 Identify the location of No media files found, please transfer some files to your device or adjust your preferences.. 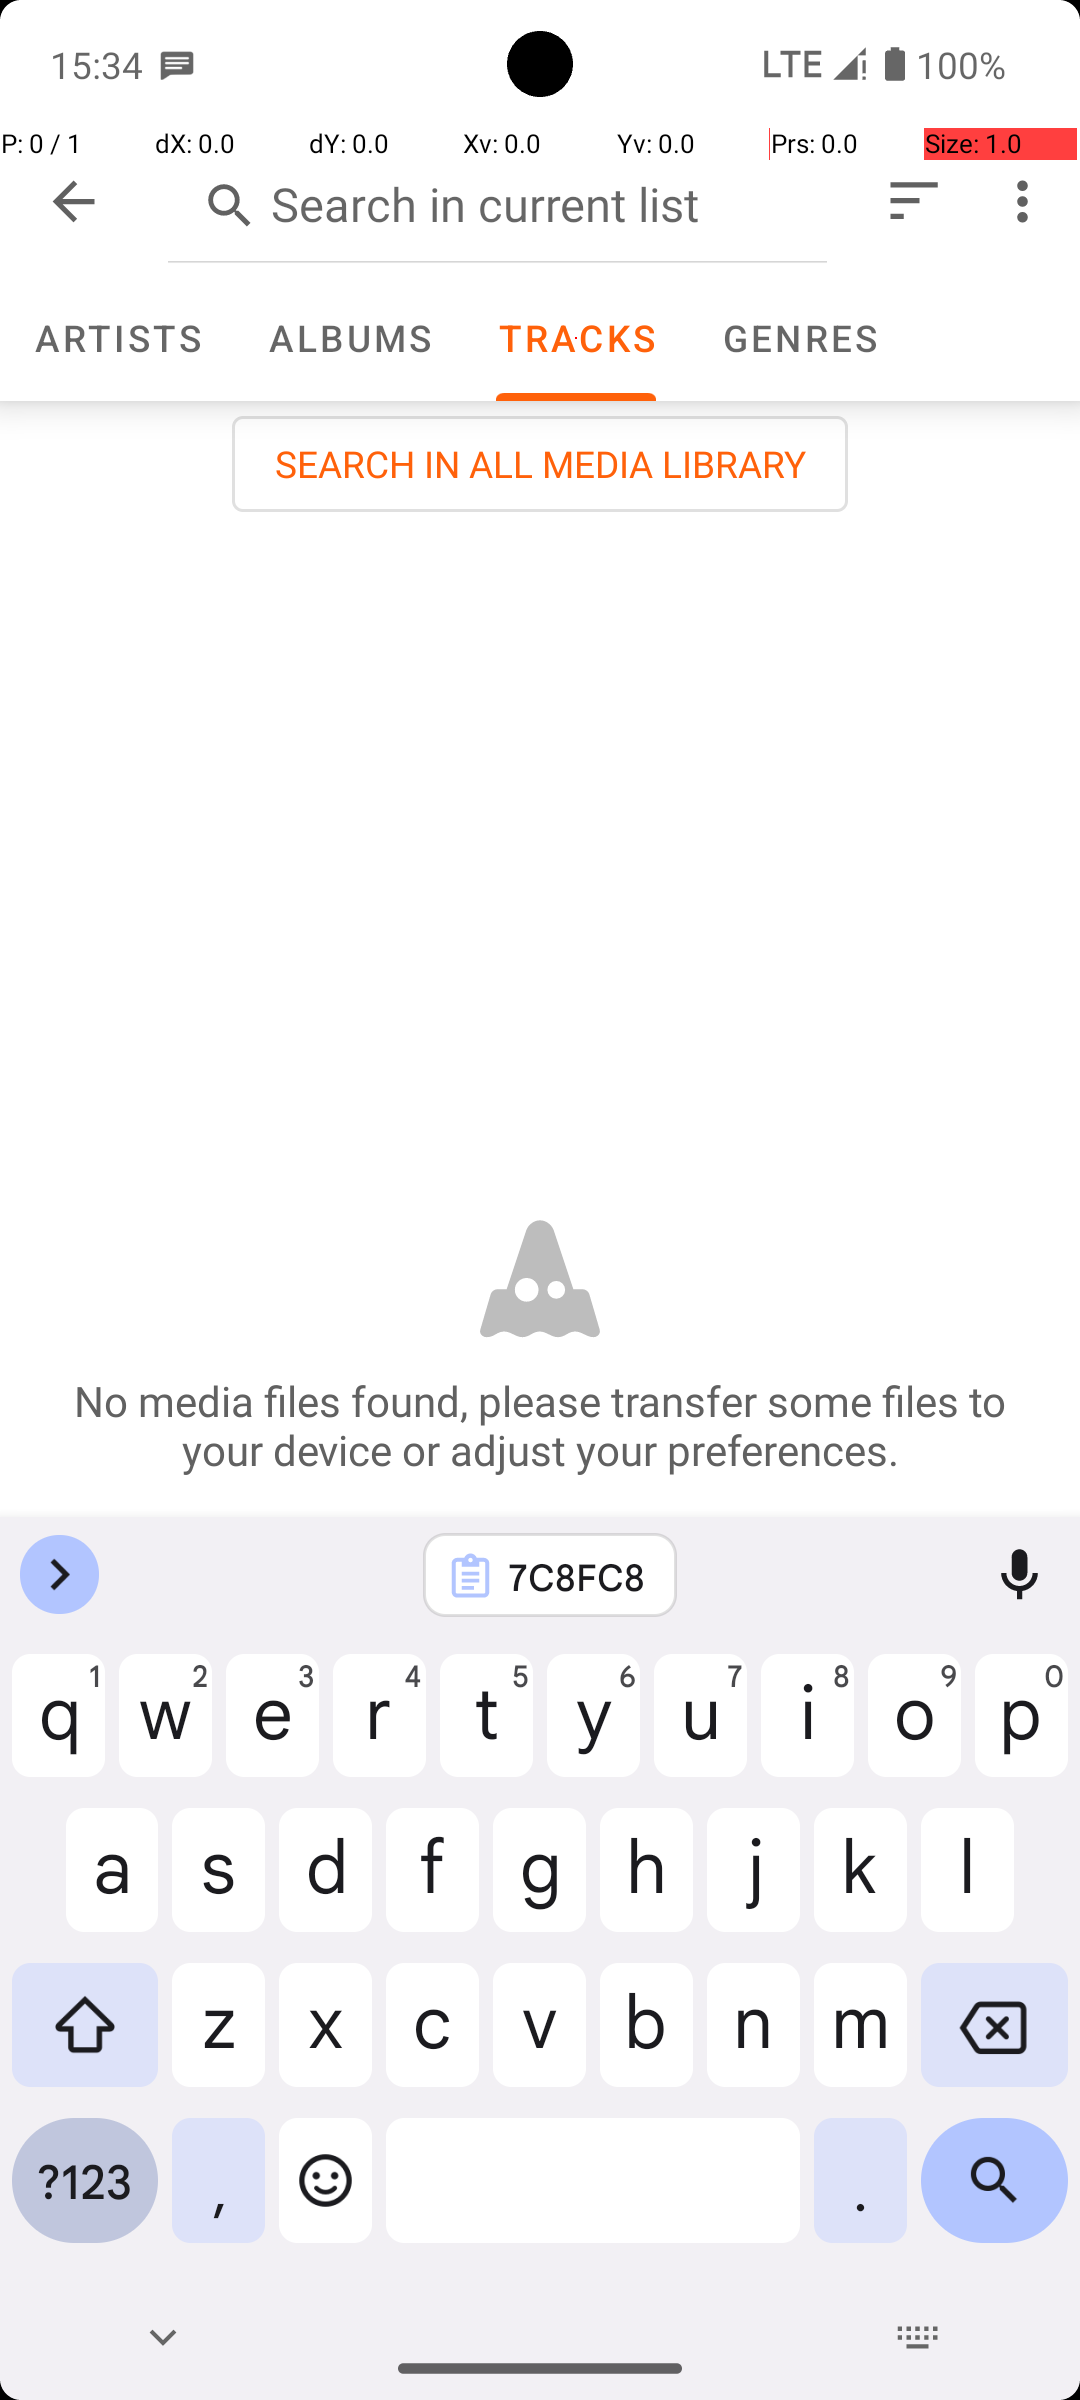
(540, 1425).